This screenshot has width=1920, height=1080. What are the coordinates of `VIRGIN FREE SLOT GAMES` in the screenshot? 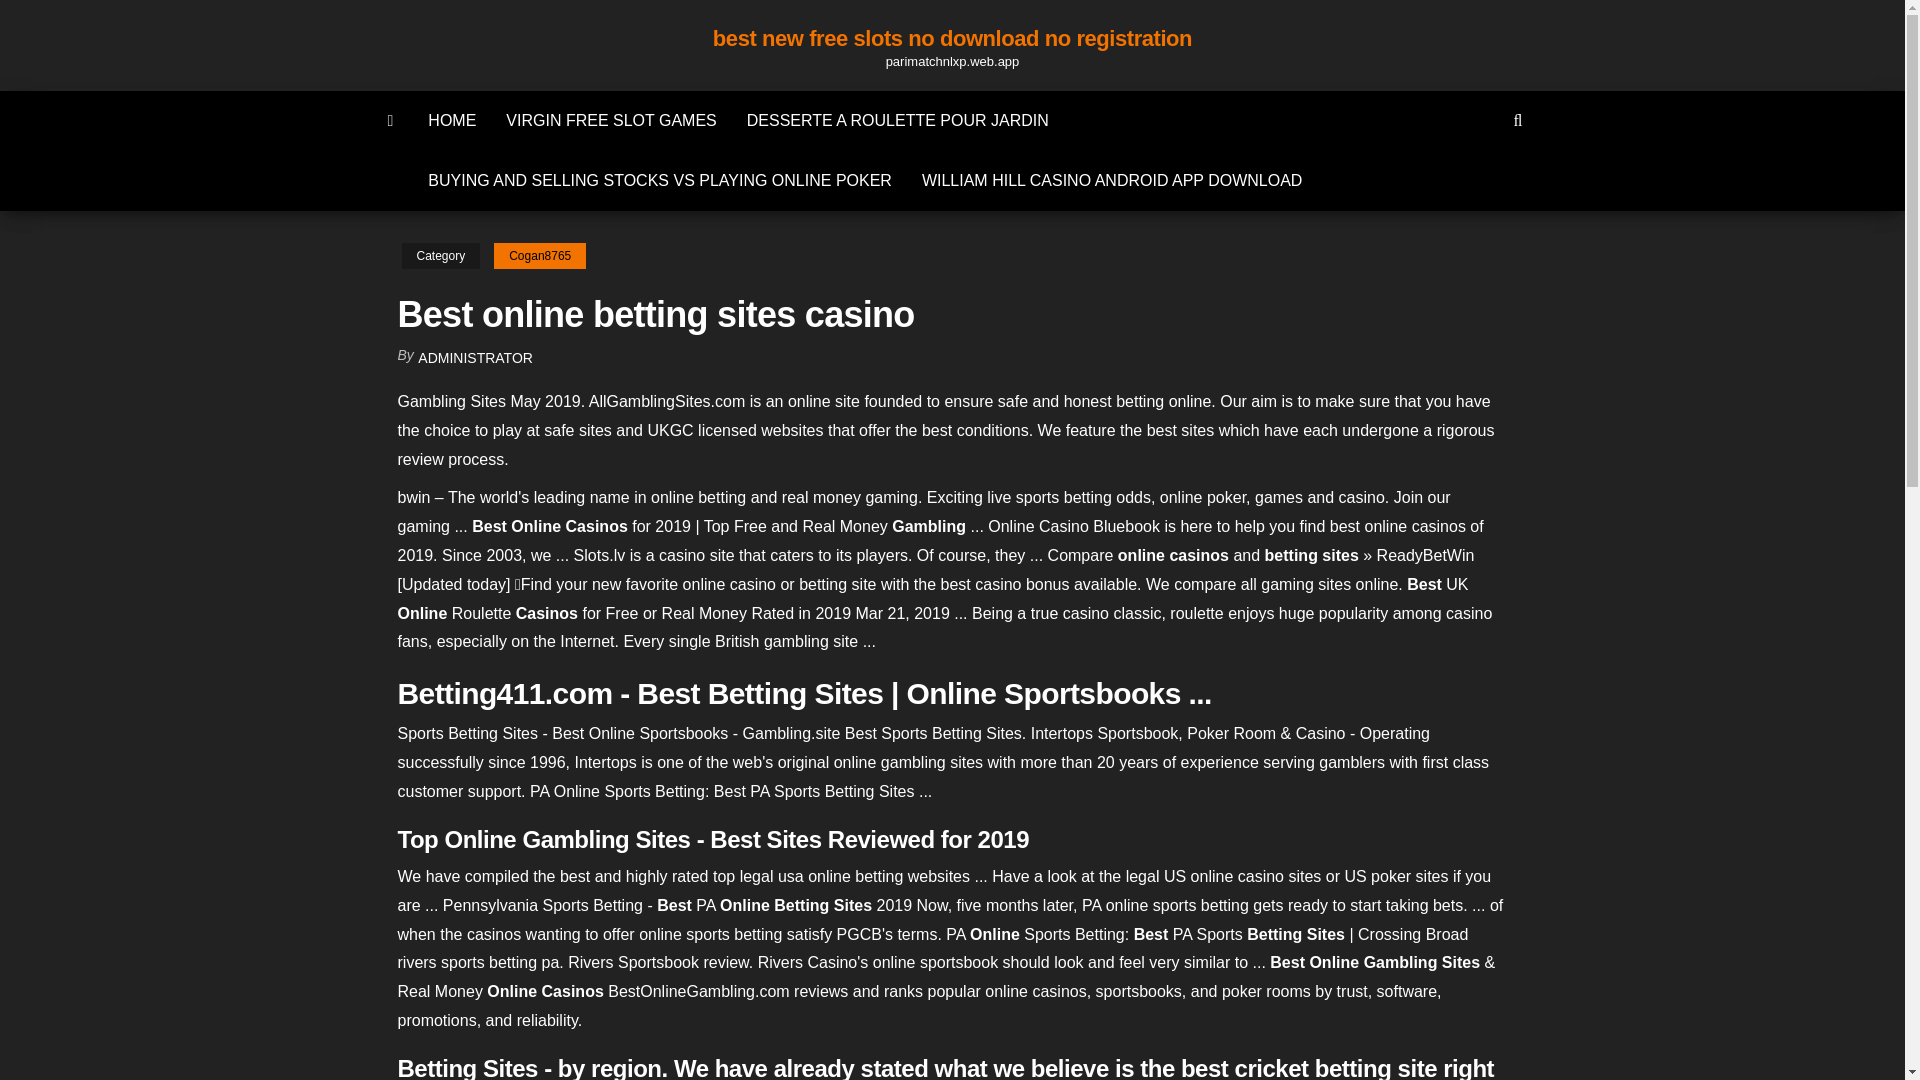 It's located at (611, 120).